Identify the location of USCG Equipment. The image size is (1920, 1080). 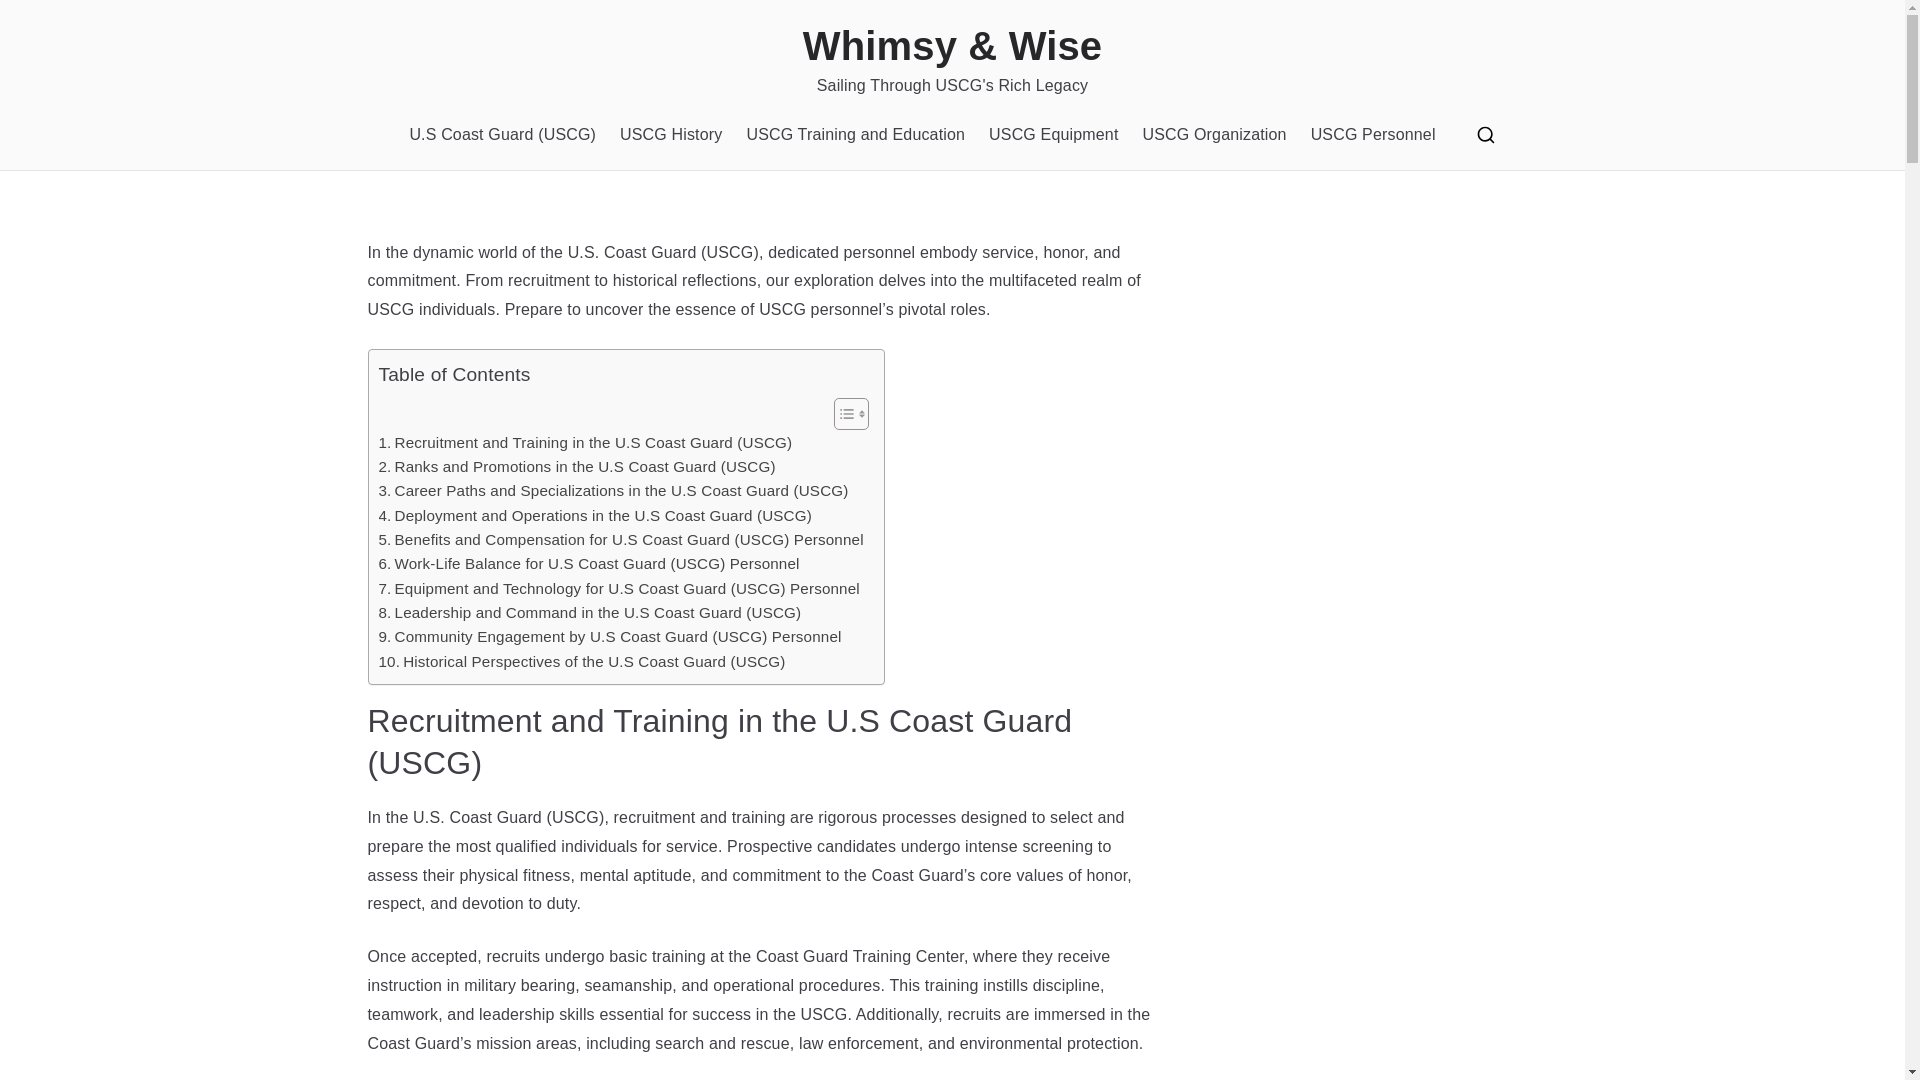
(1052, 135).